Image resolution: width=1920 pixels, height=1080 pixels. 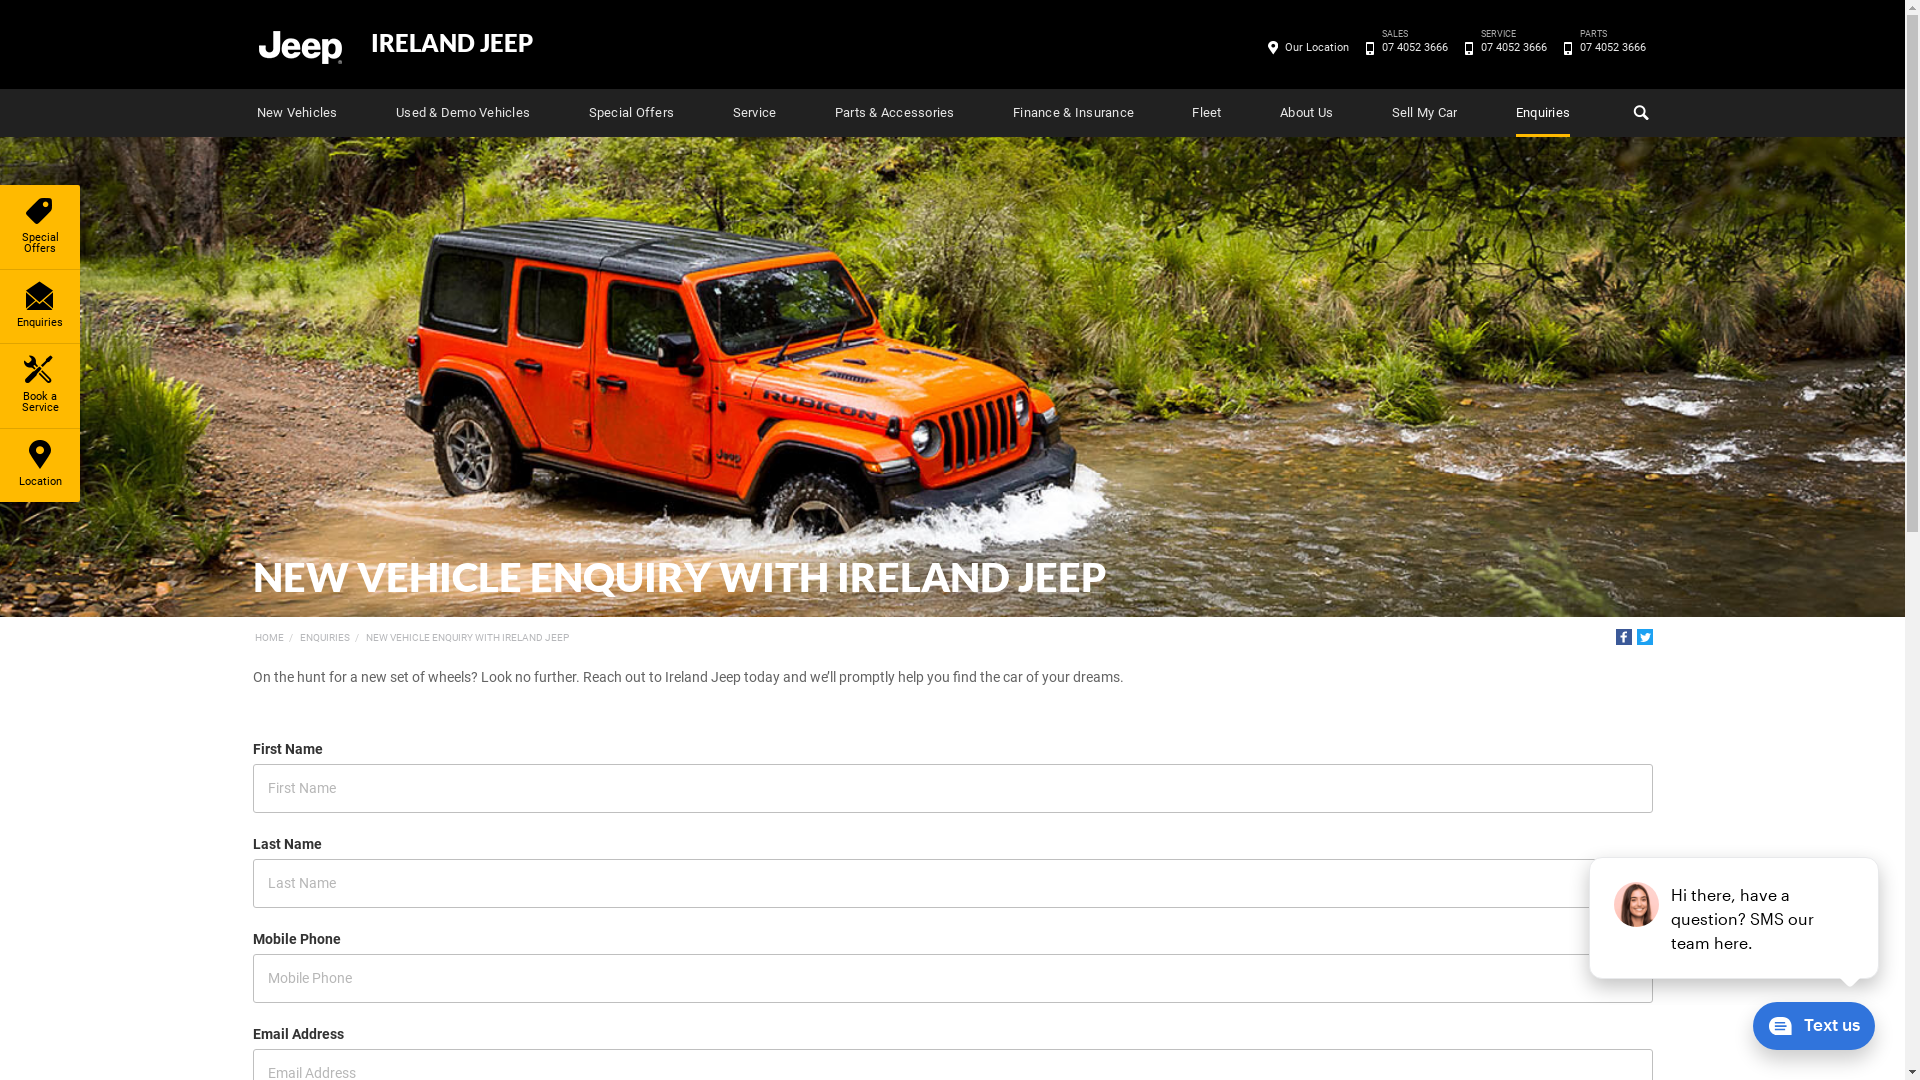 I want to click on Special Offers, so click(x=632, y=113).